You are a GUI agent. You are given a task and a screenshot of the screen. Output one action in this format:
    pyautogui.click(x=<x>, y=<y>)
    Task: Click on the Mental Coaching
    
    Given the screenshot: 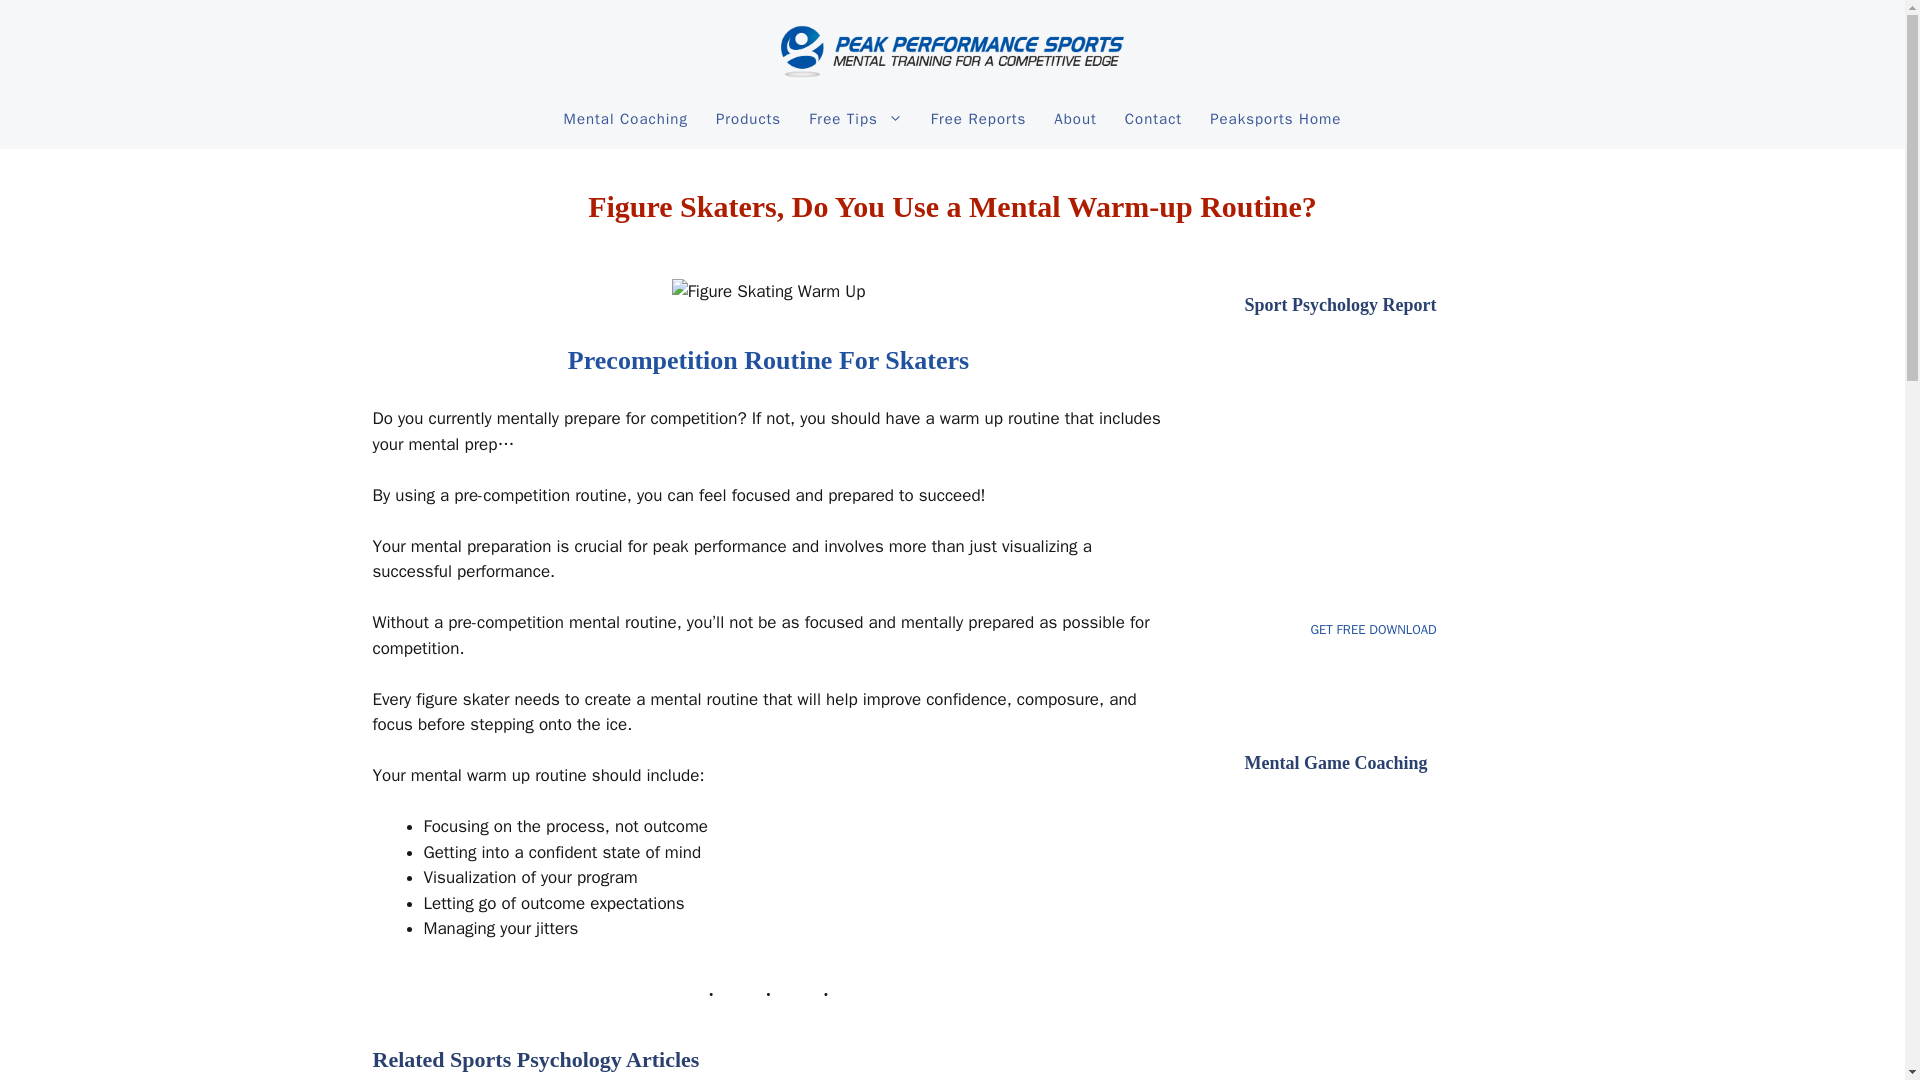 What is the action you would take?
    pyautogui.click(x=626, y=118)
    